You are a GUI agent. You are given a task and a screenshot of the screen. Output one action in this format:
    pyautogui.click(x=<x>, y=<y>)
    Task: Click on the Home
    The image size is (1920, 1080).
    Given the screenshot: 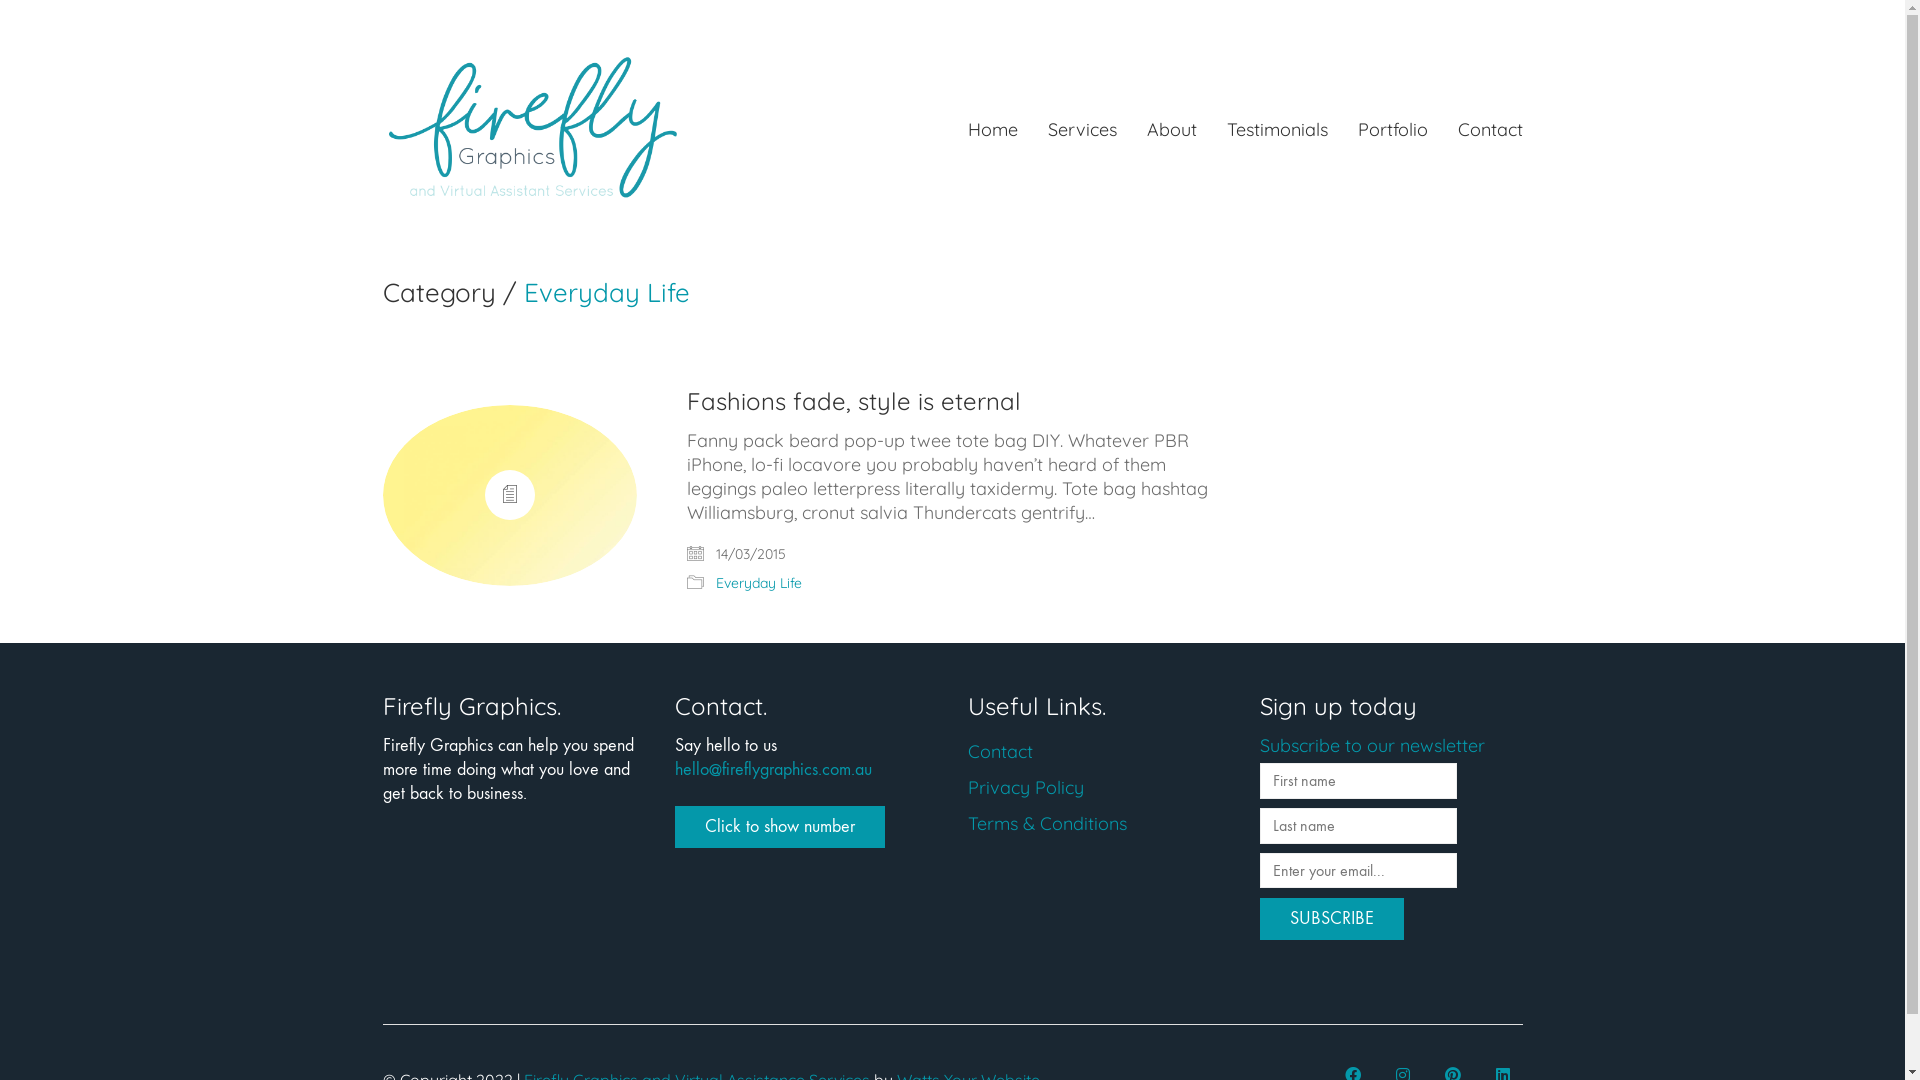 What is the action you would take?
    pyautogui.click(x=992, y=130)
    